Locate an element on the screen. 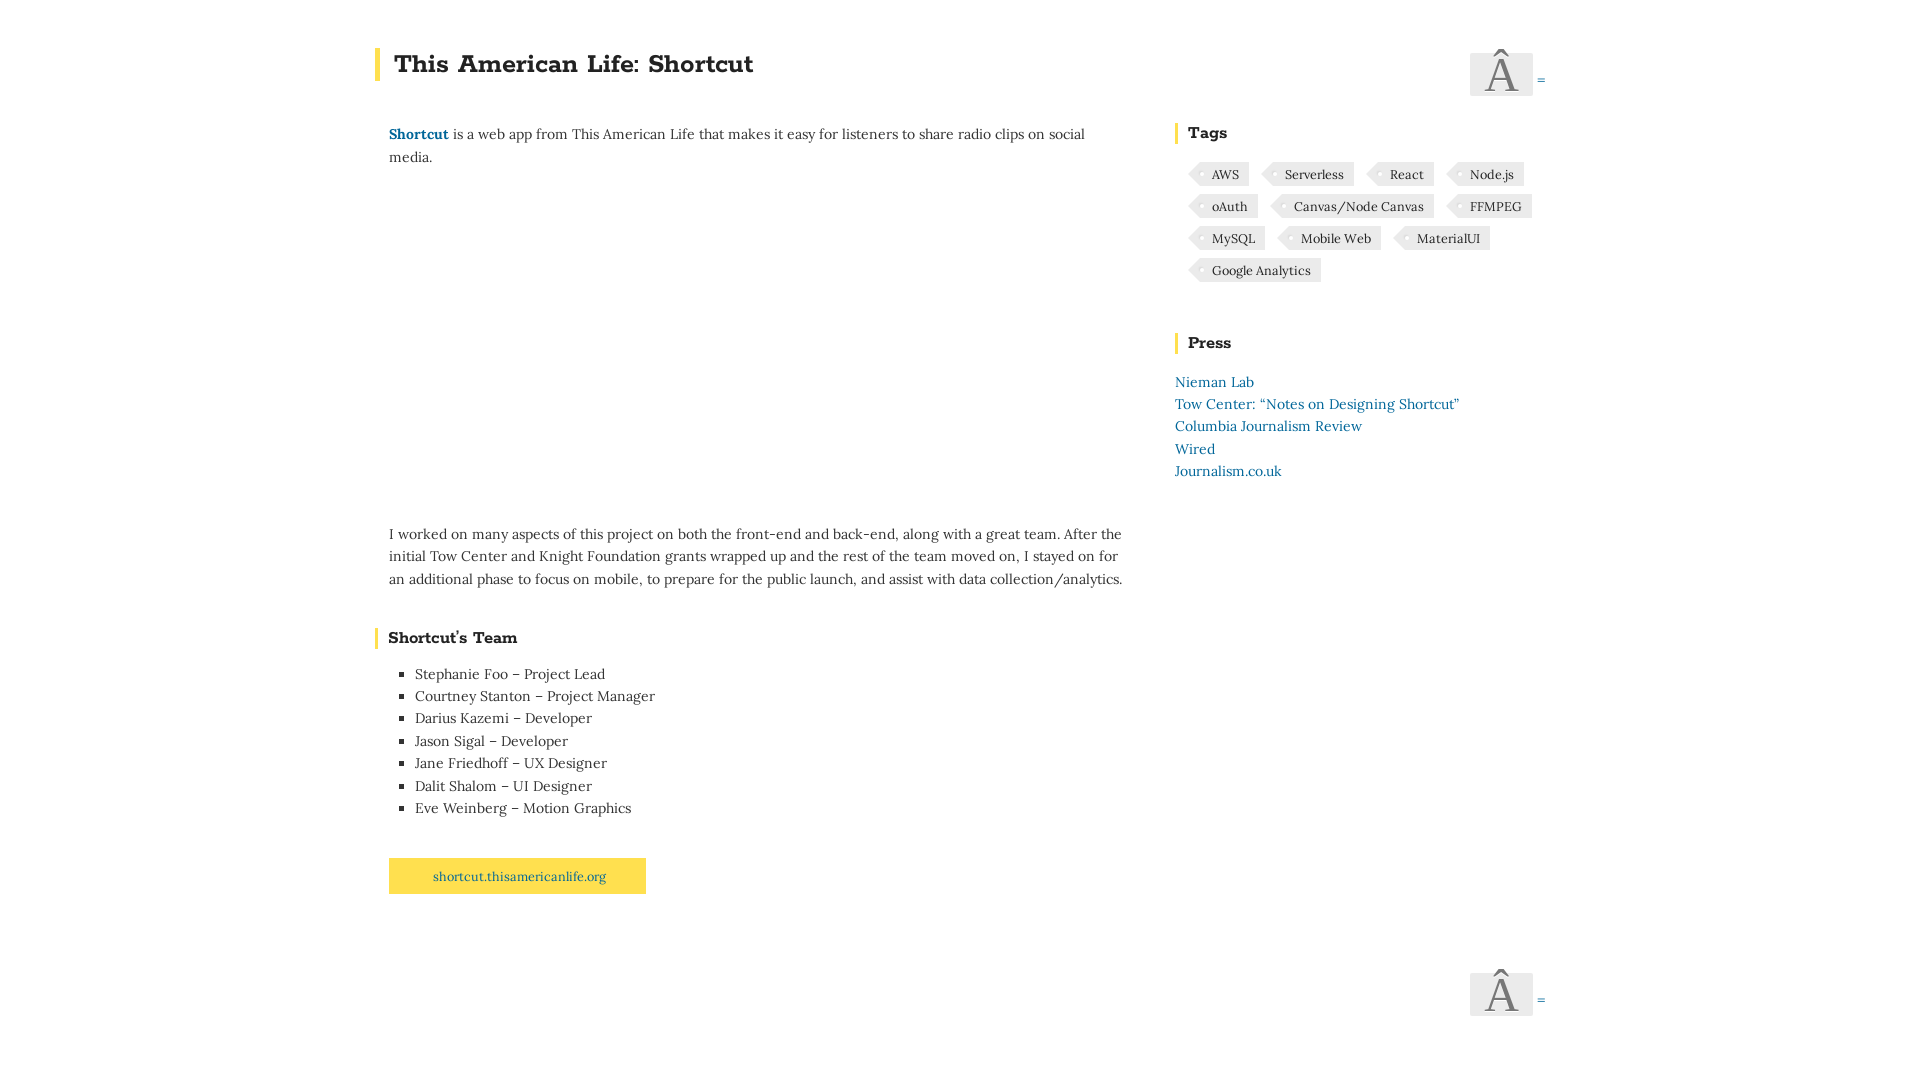 The image size is (1920, 1080). MySQL is located at coordinates (1232, 238).